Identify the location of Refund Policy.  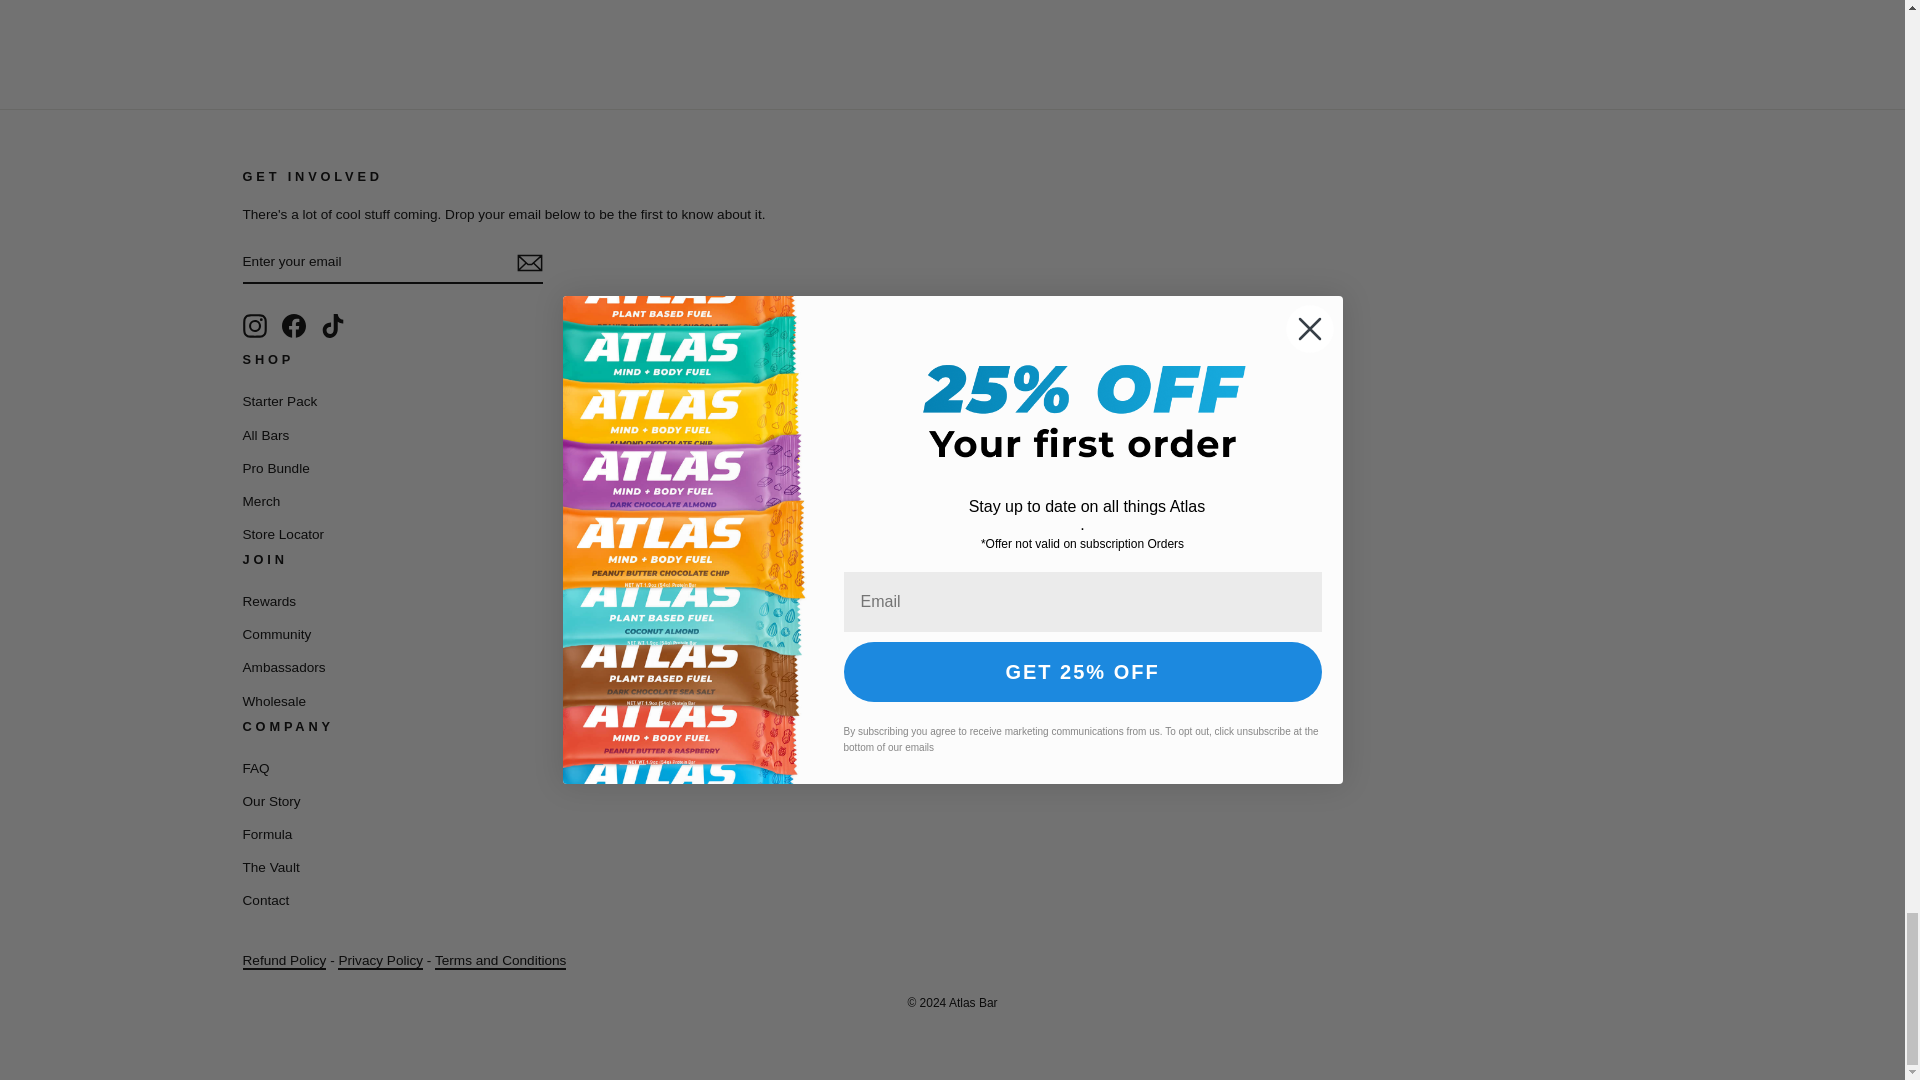
(284, 960).